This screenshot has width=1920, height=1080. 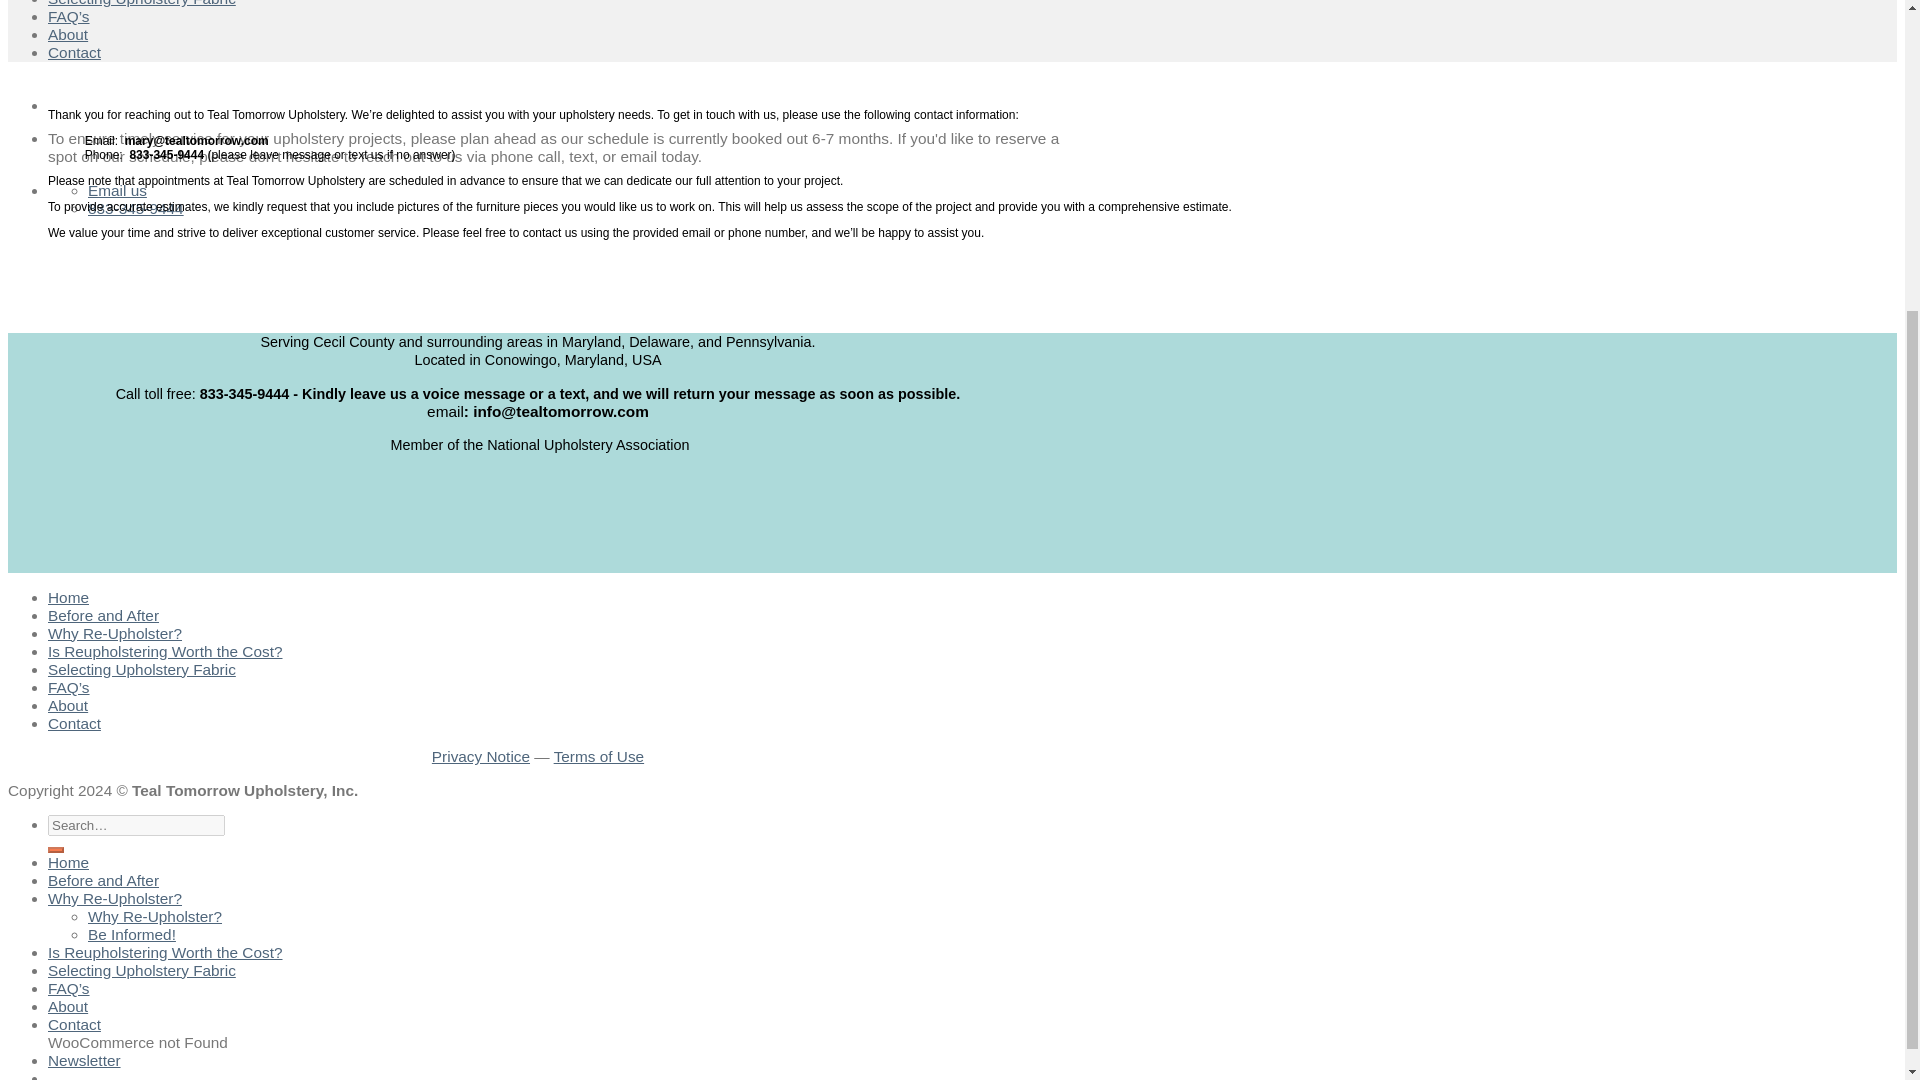 I want to click on About, so click(x=68, y=704).